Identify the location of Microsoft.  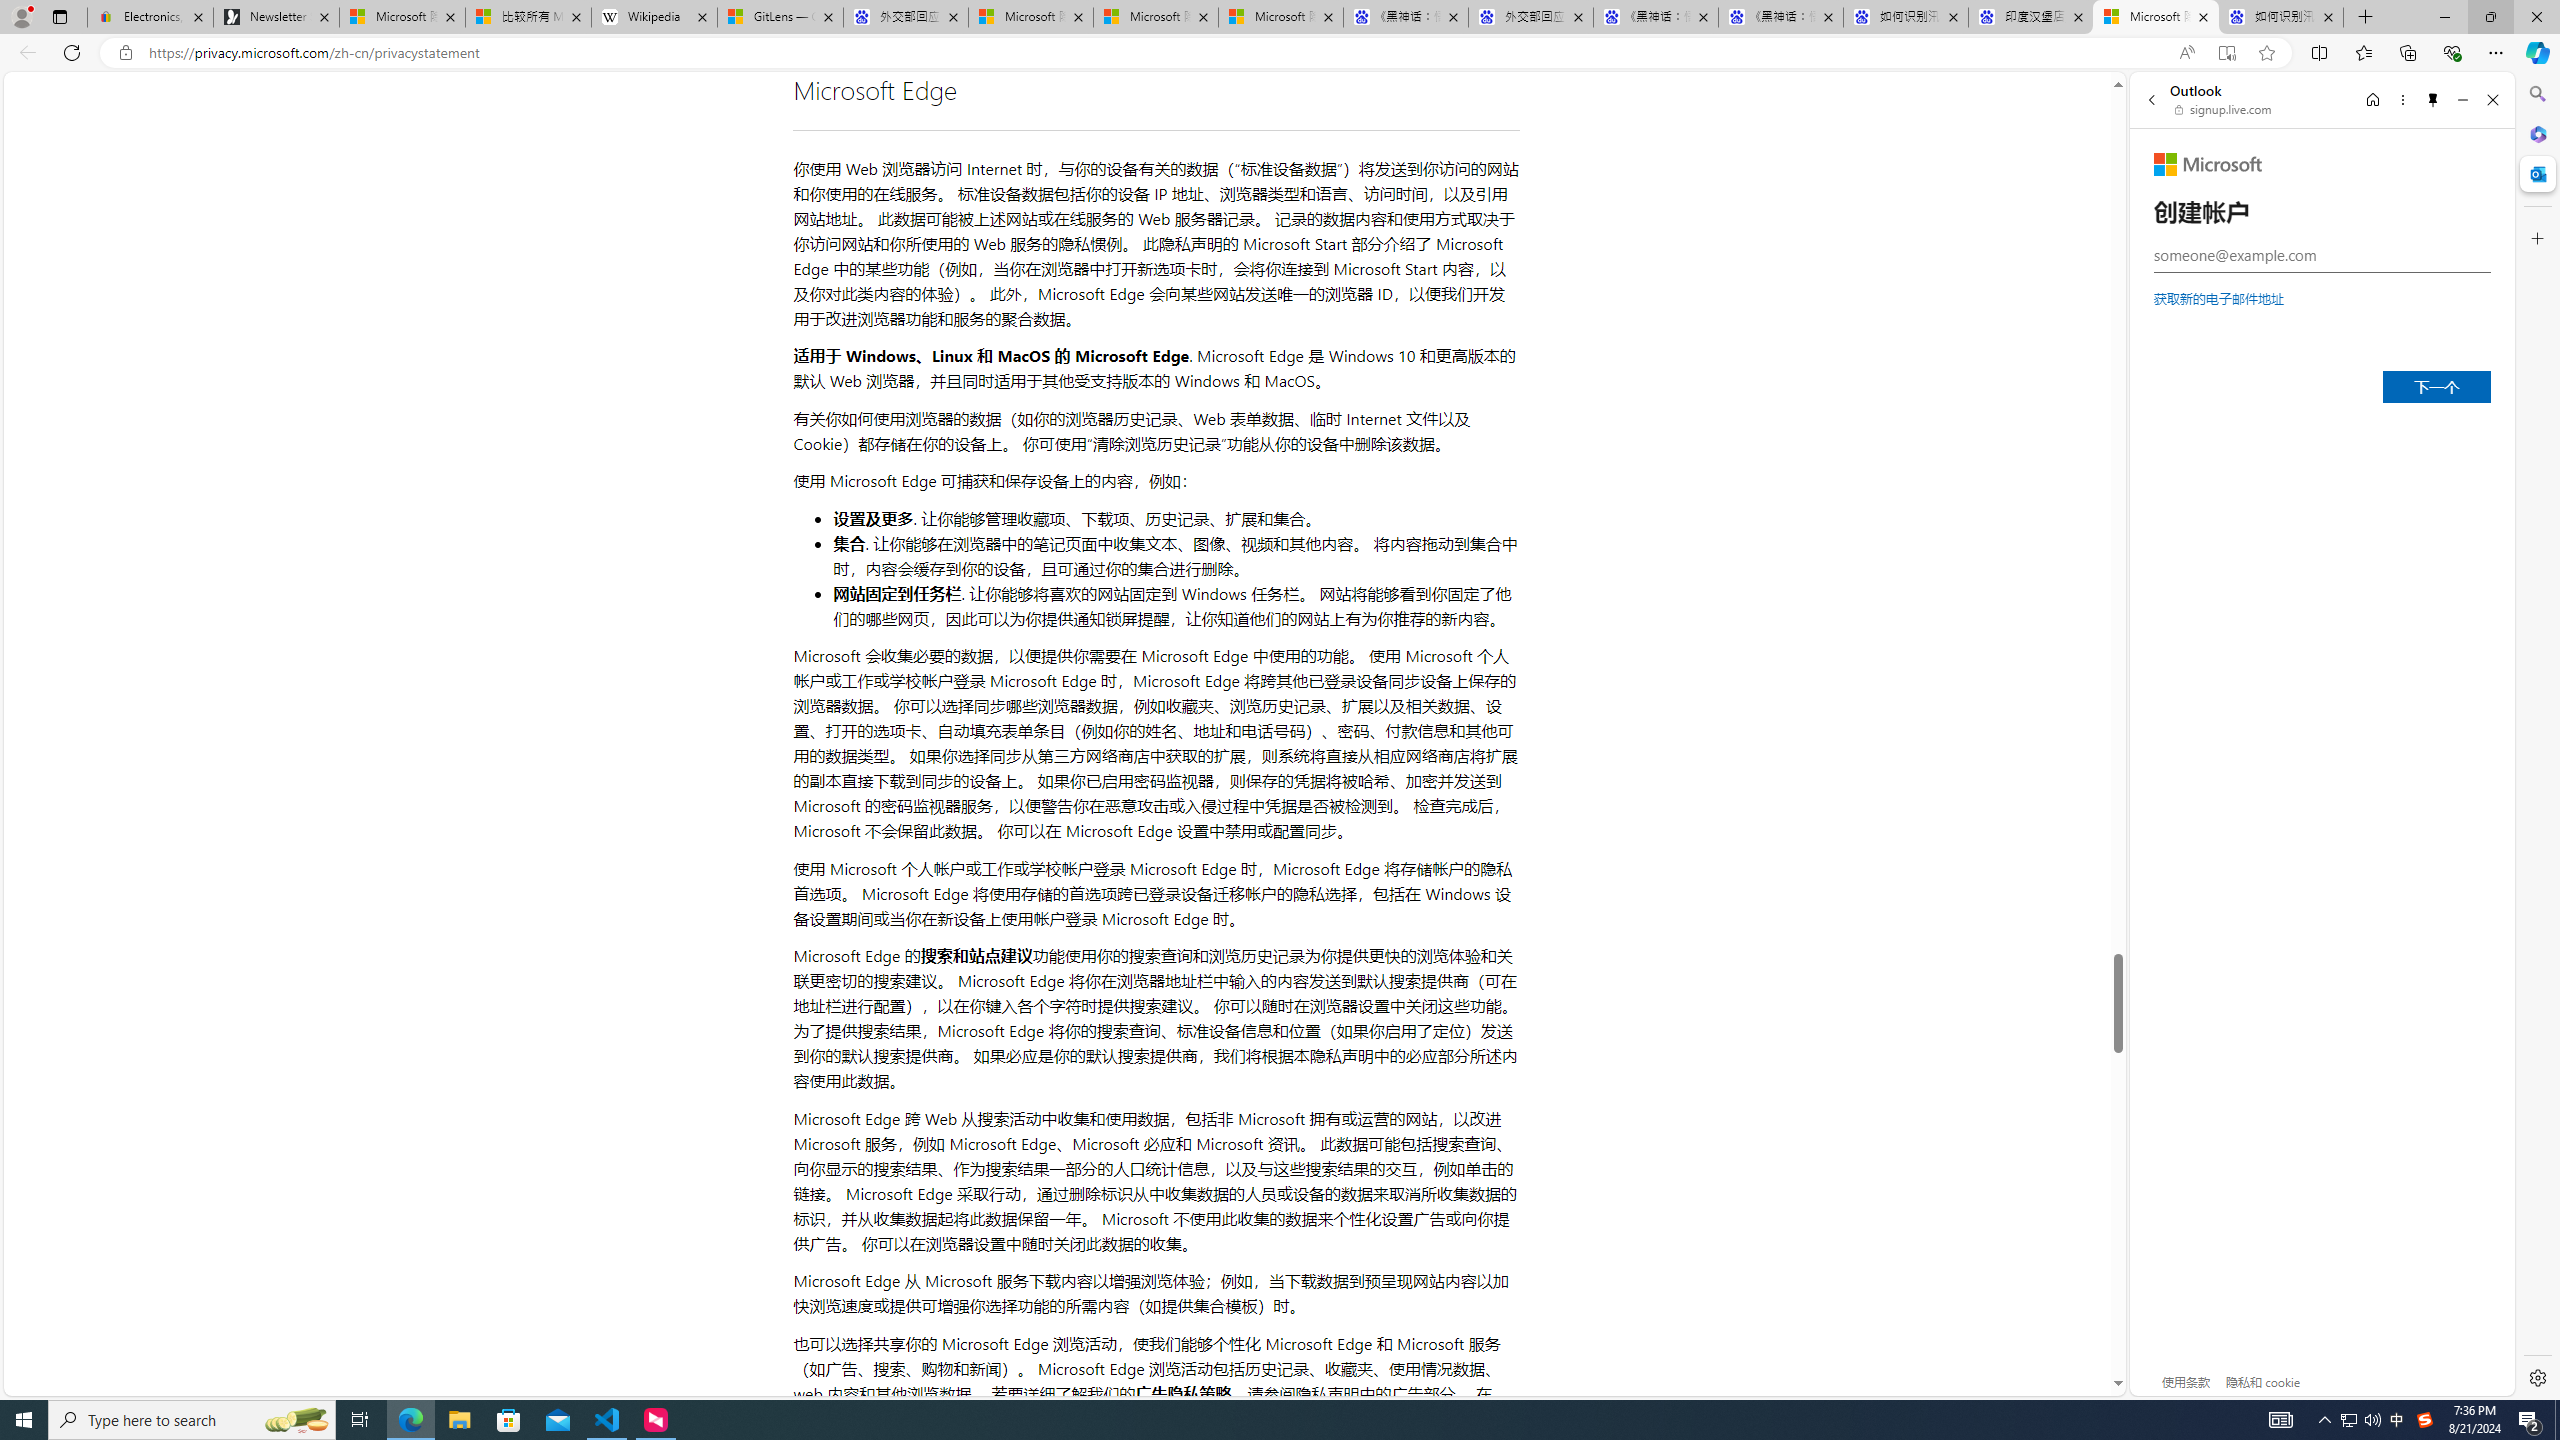
(2208, 164).